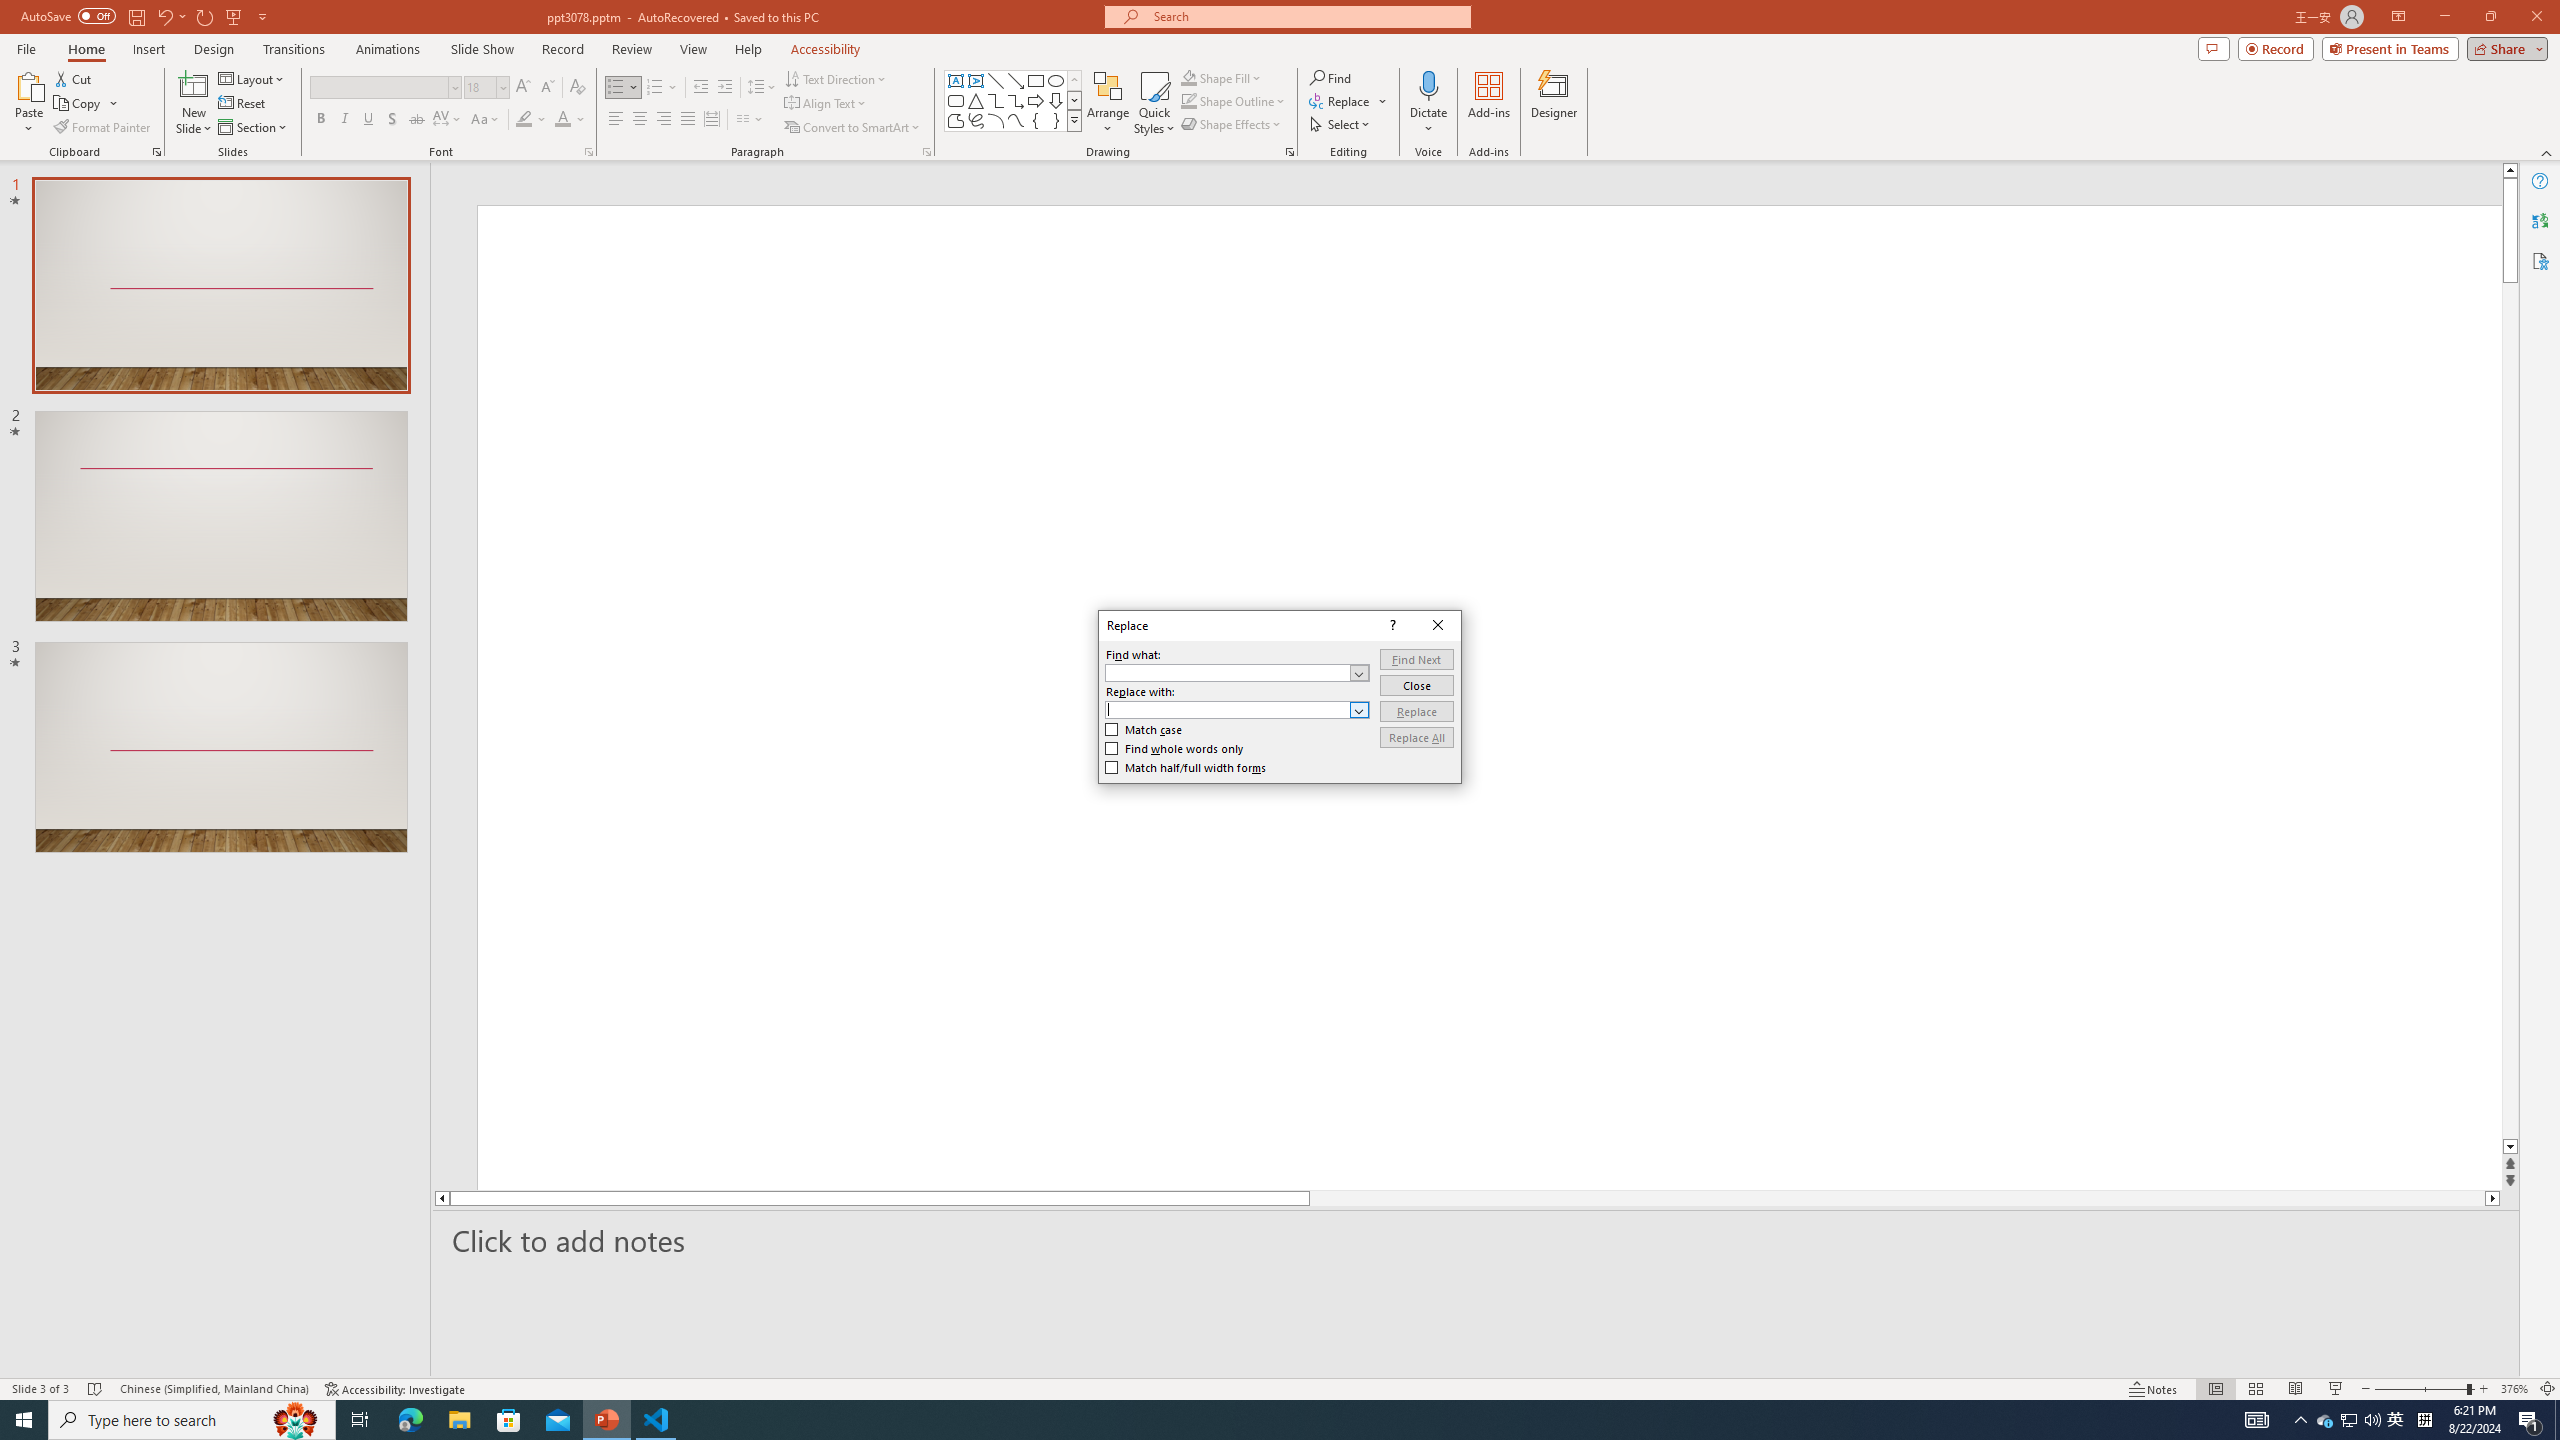 Image resolution: width=2560 pixels, height=1440 pixels. What do you see at coordinates (2540, 260) in the screenshot?
I see `Accessibility` at bounding box center [2540, 260].